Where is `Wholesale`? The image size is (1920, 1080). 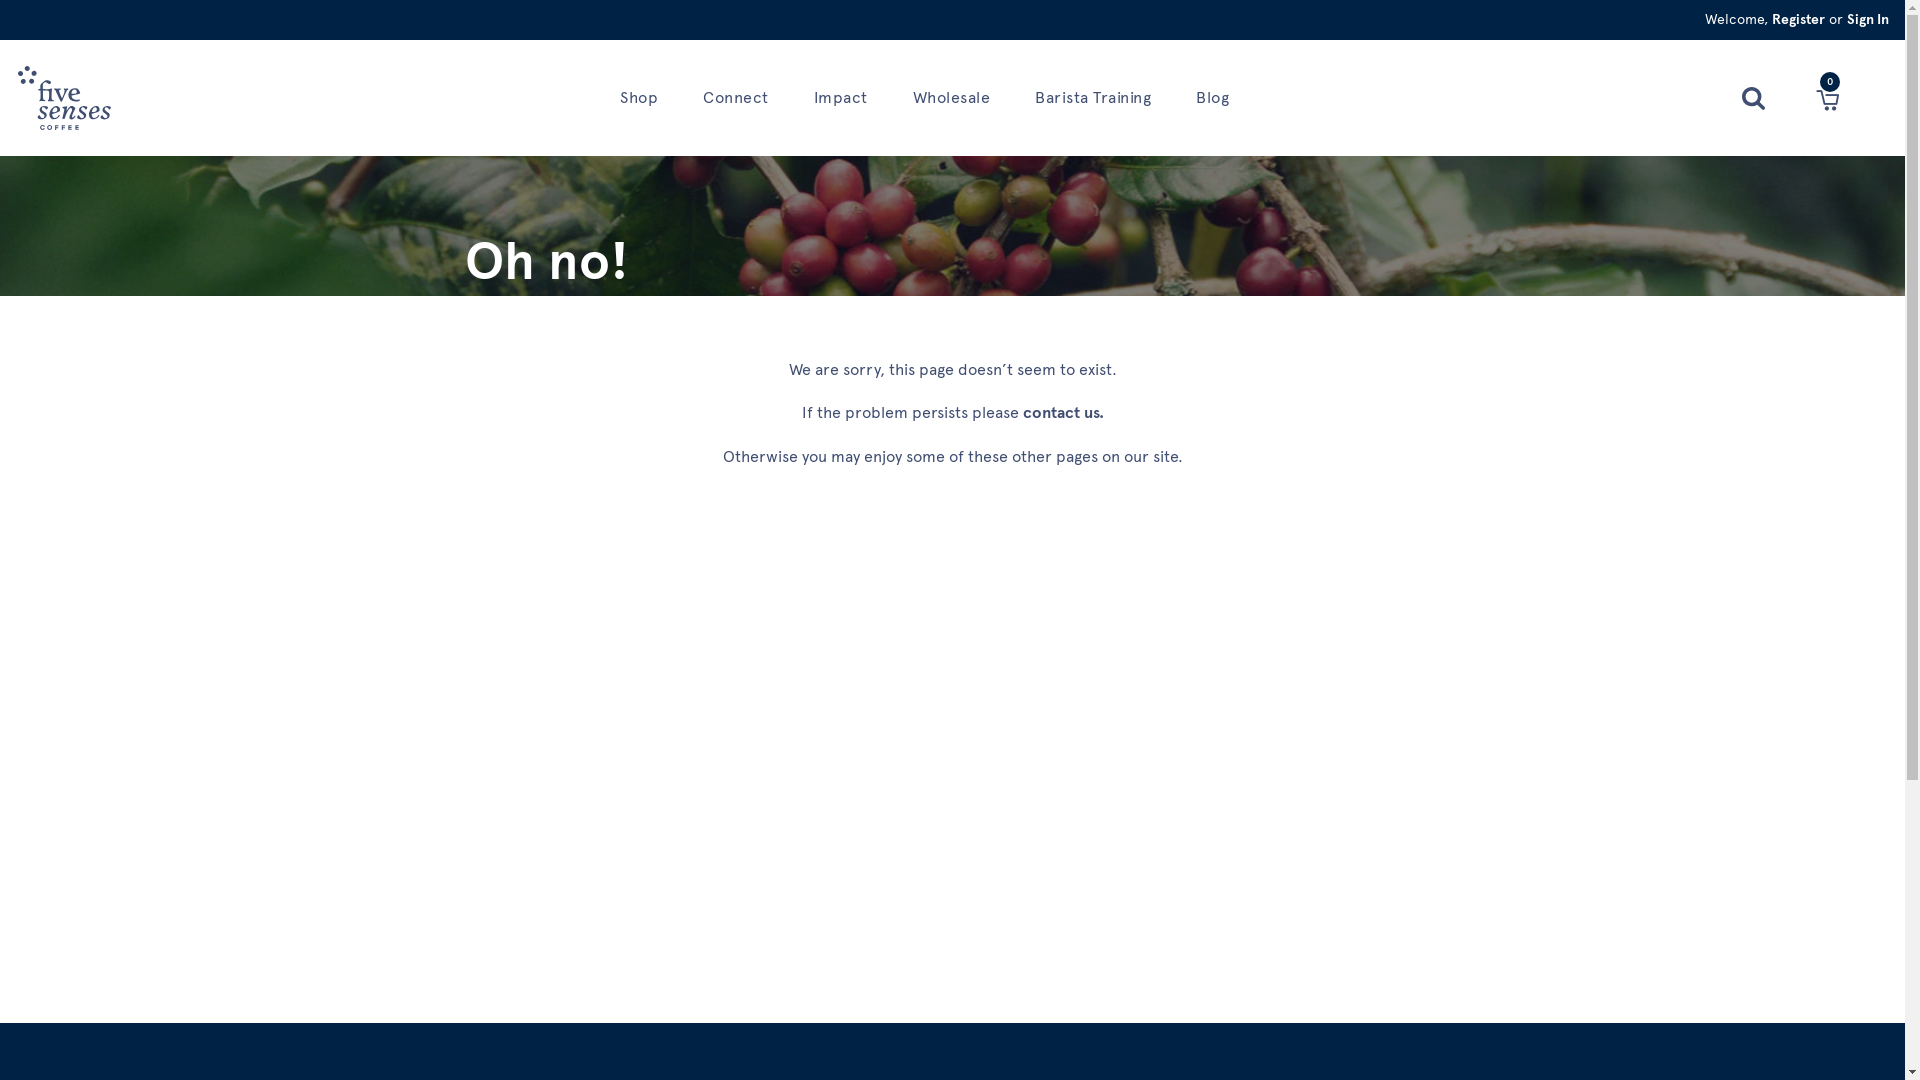
Wholesale is located at coordinates (954, 97).